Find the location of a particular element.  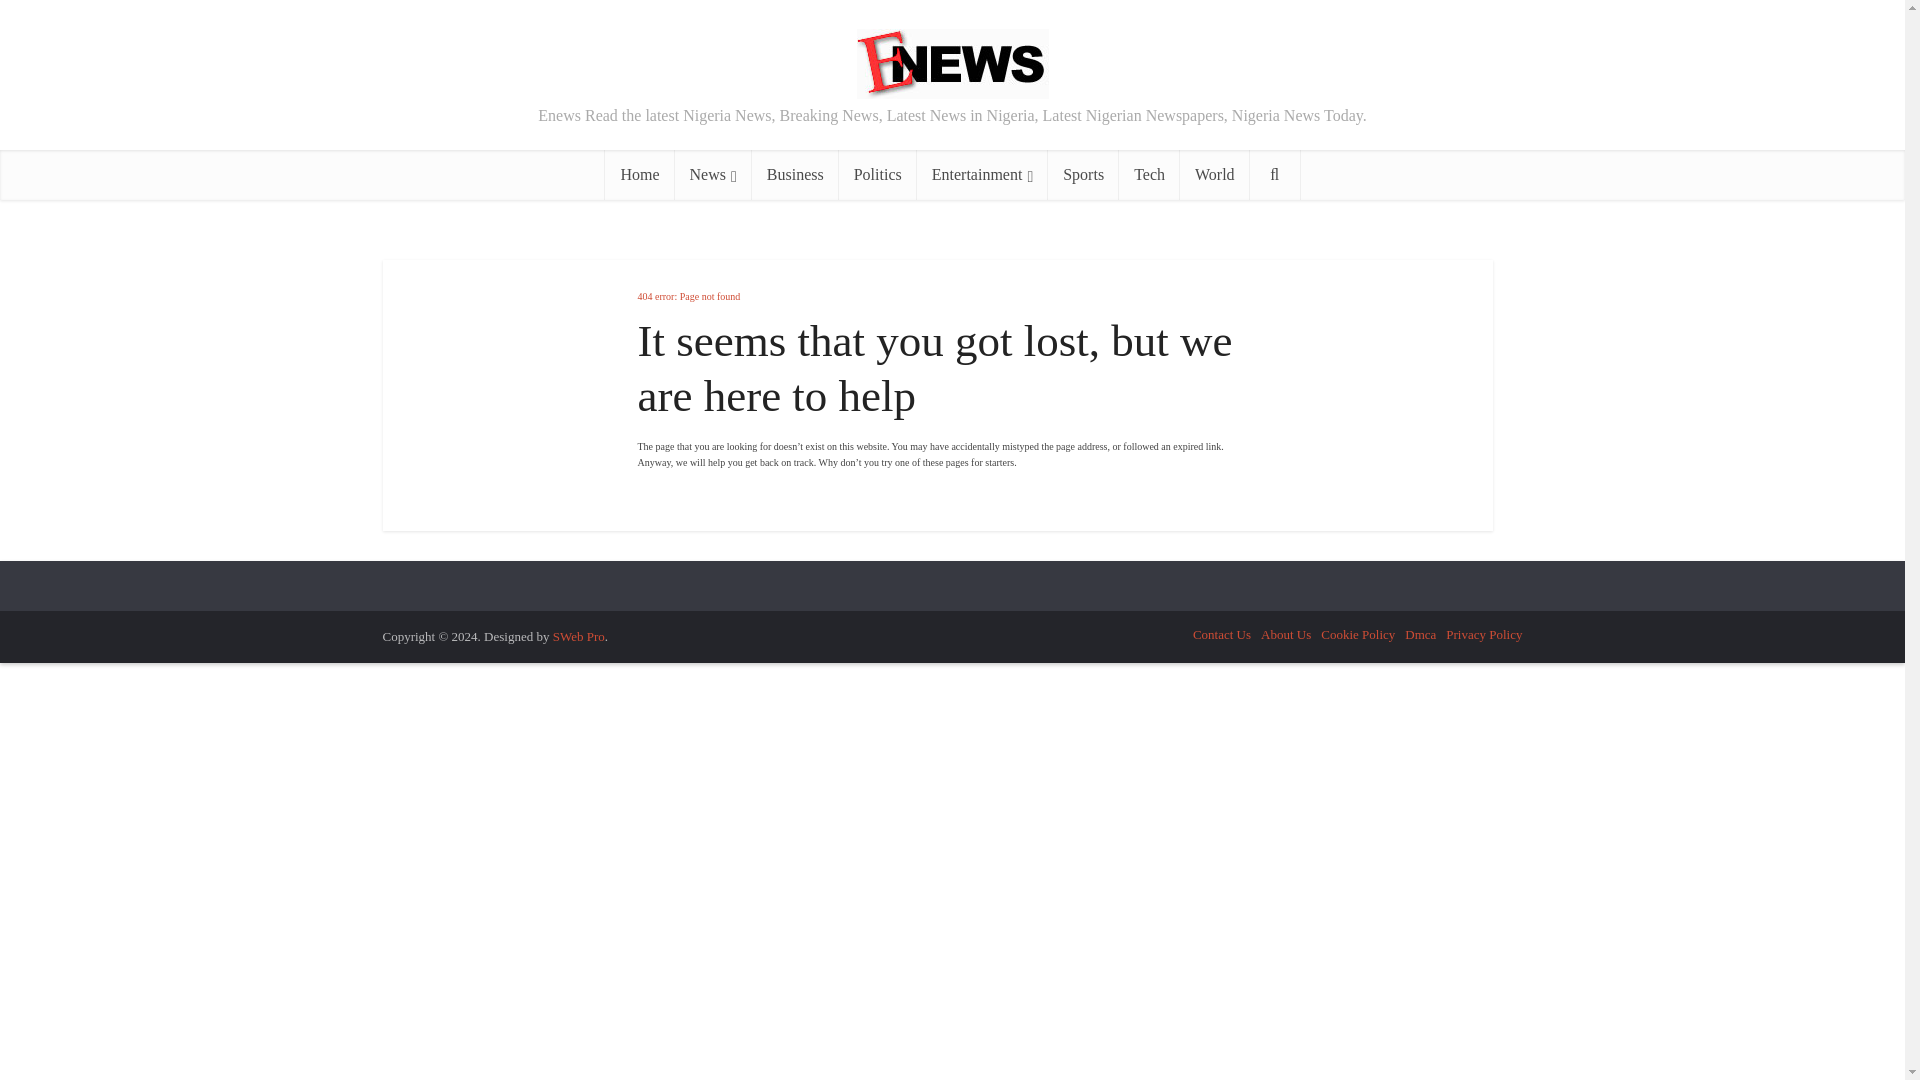

Home is located at coordinates (638, 174).